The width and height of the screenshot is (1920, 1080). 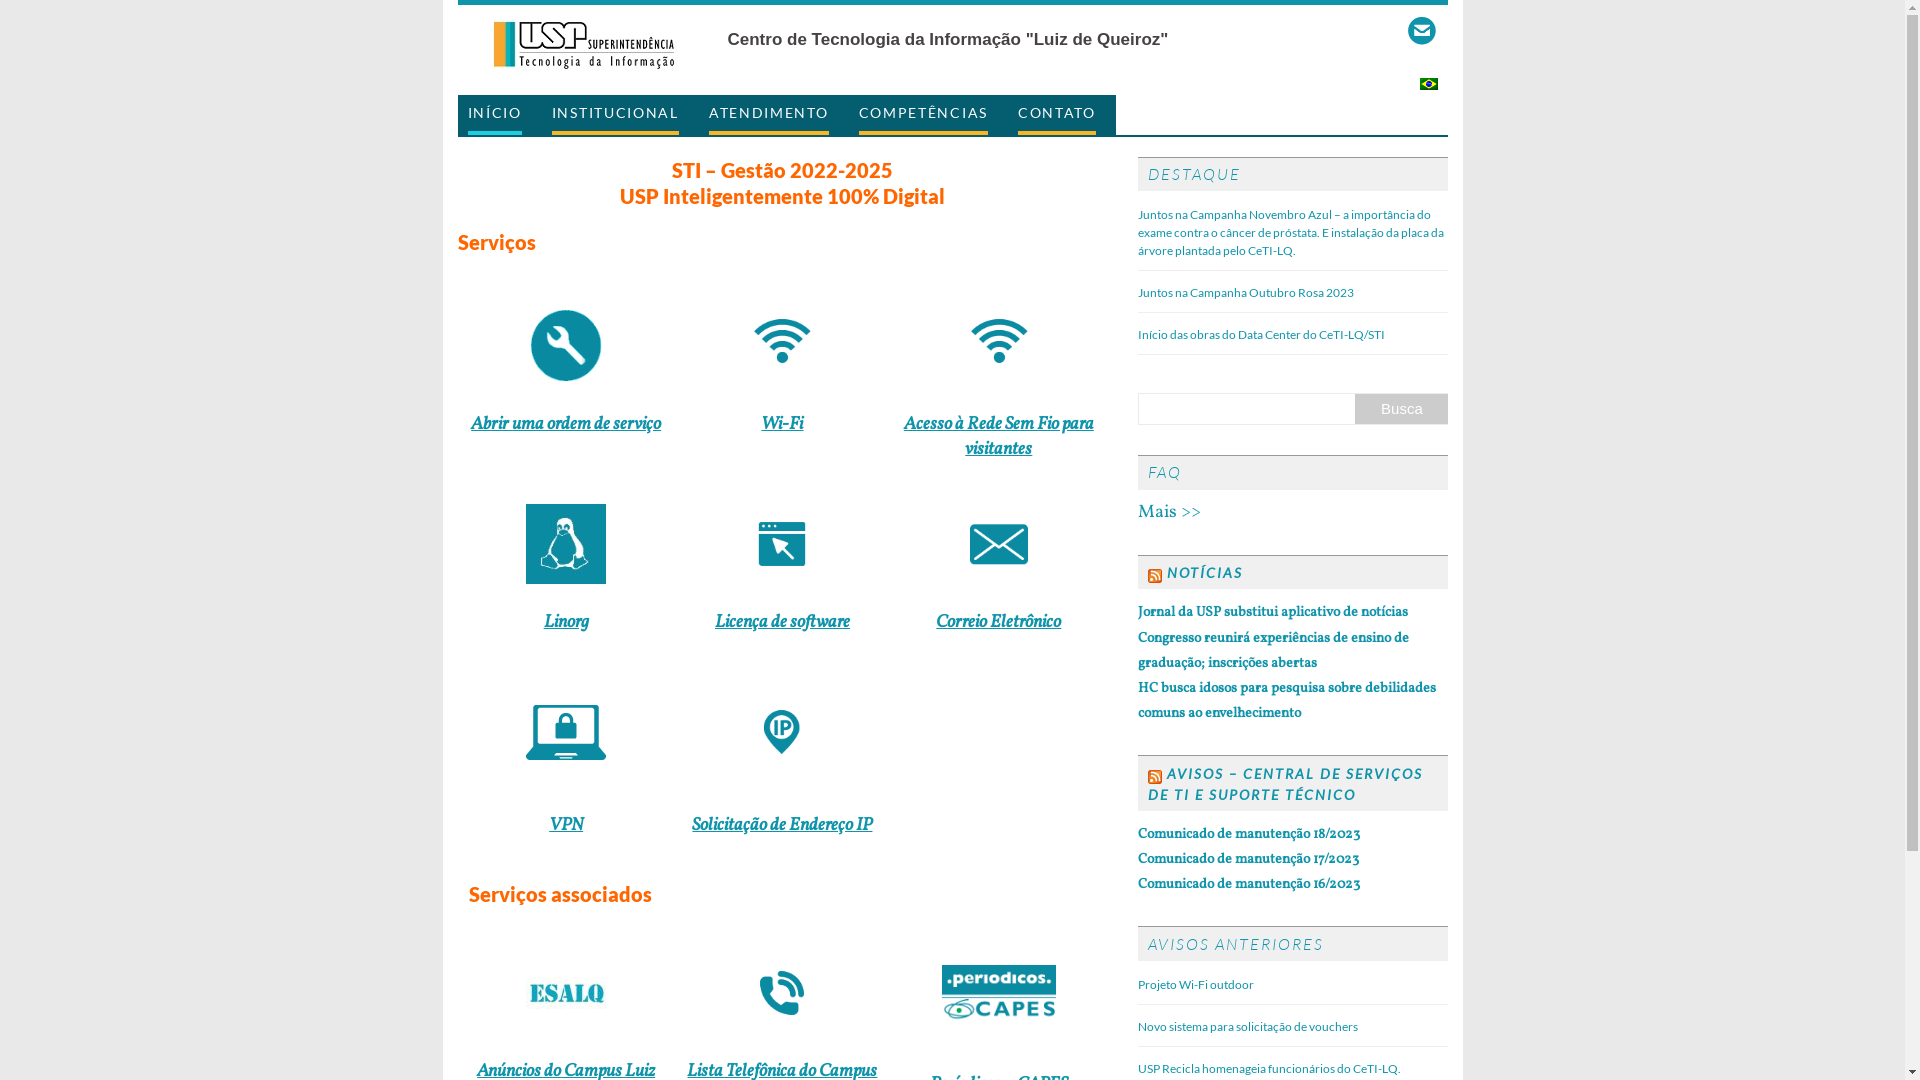 I want to click on Projeto Wi-Fi outdoor, so click(x=1196, y=984).